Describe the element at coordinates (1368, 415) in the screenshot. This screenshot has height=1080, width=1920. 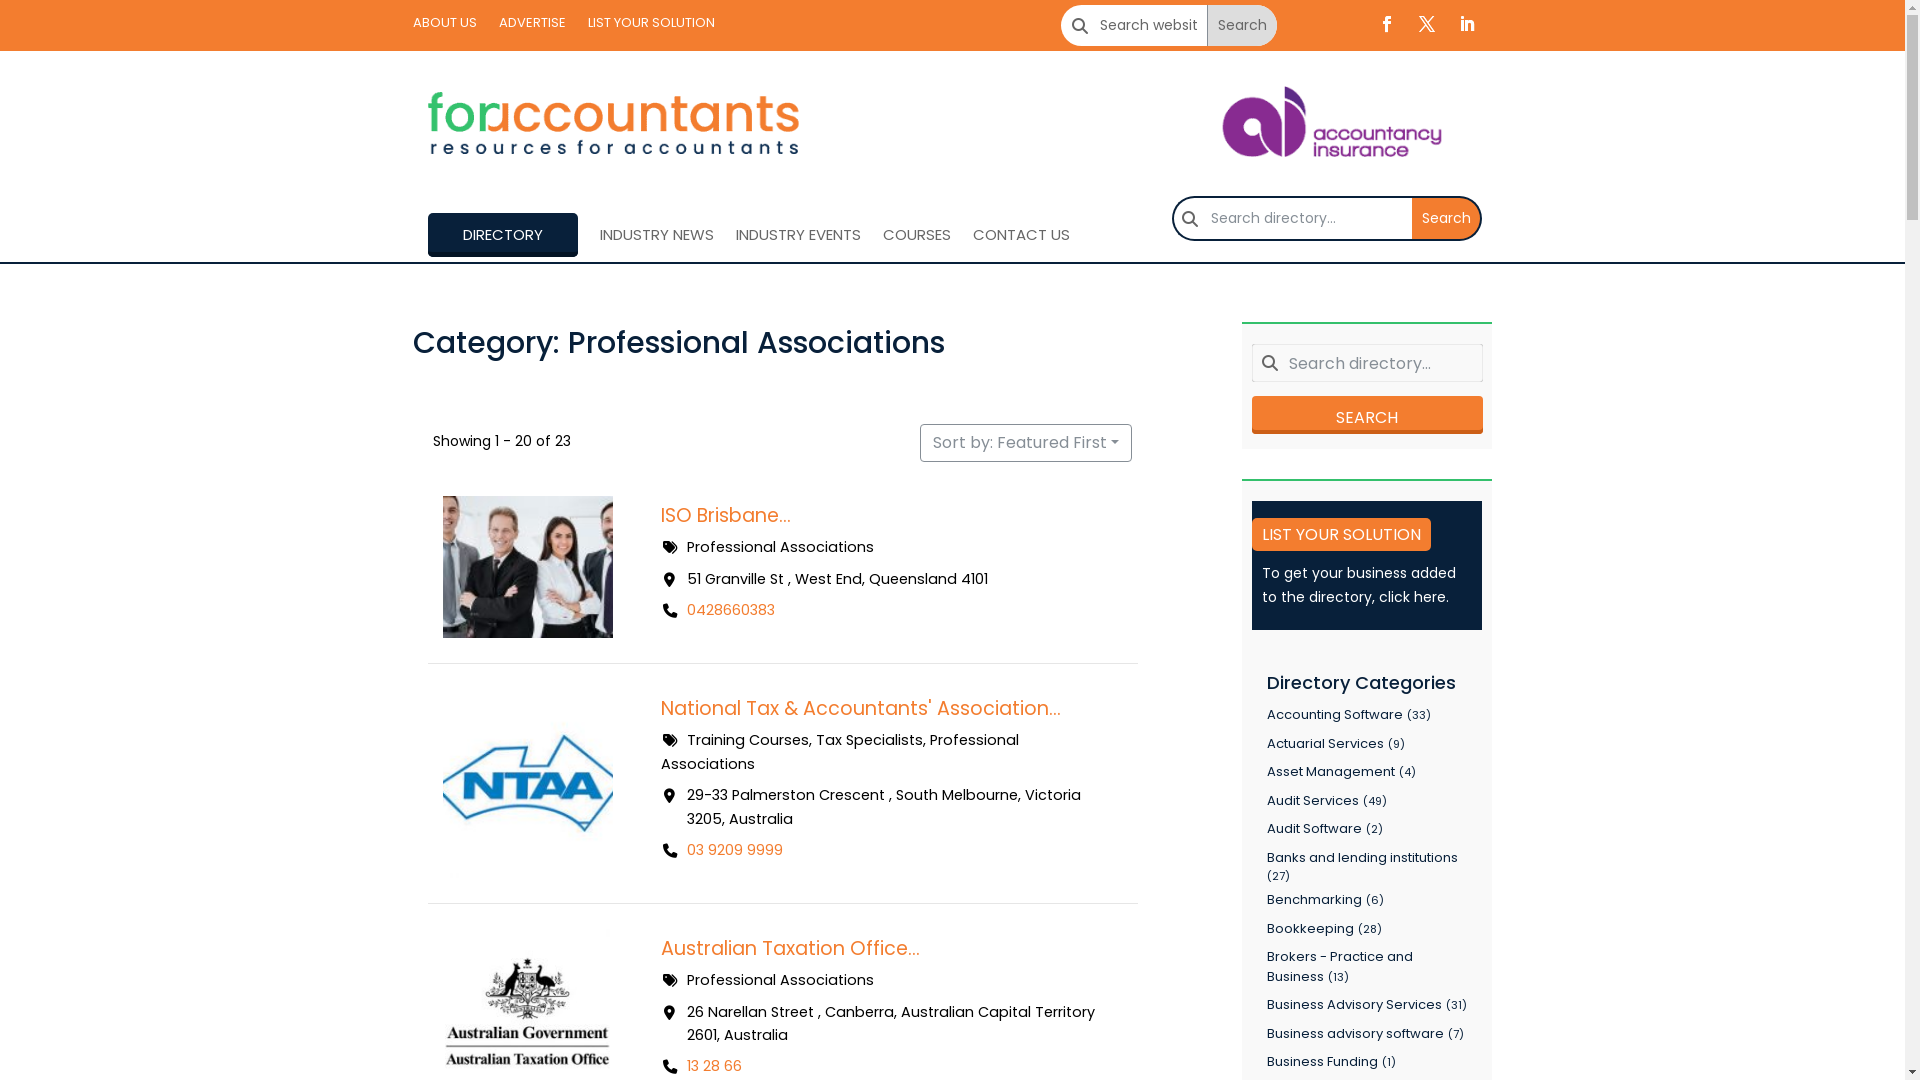
I see `SEARCH` at that location.